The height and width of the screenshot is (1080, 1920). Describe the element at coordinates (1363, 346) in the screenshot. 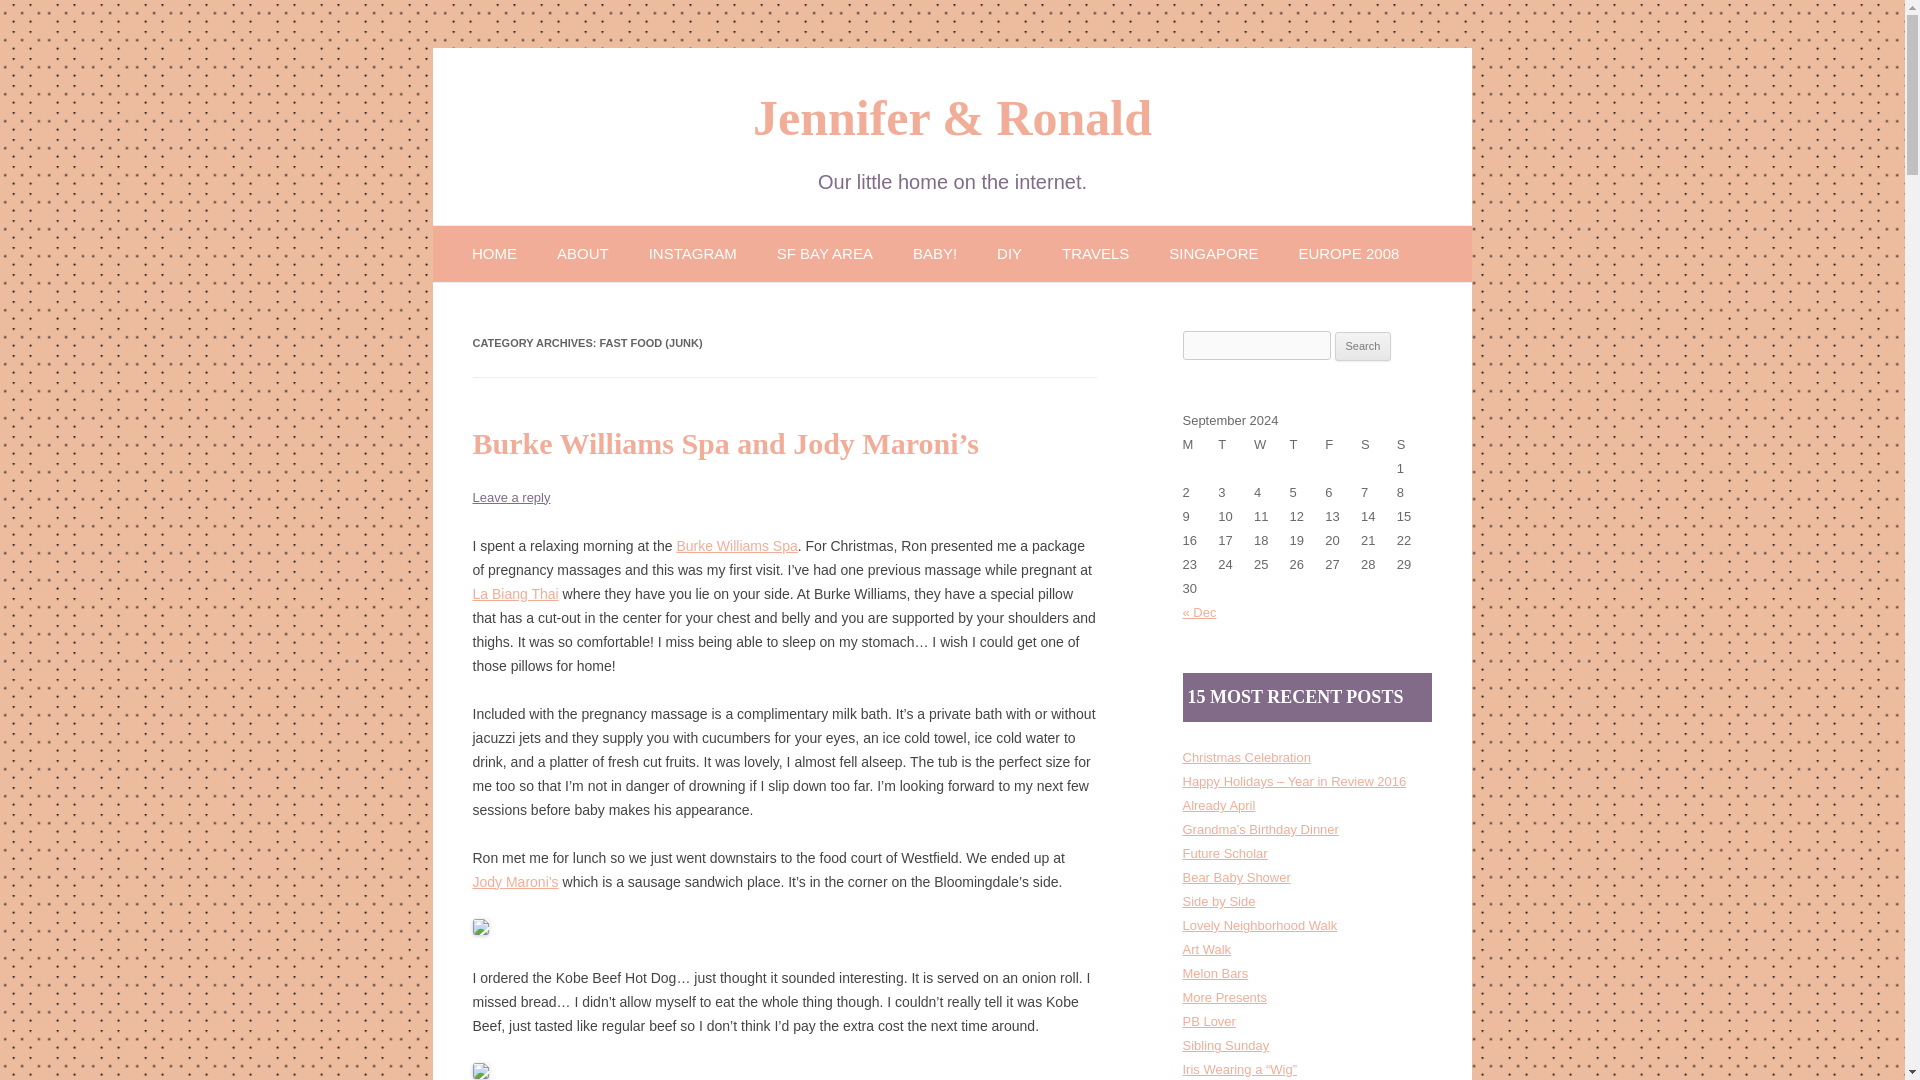

I see `Search` at that location.